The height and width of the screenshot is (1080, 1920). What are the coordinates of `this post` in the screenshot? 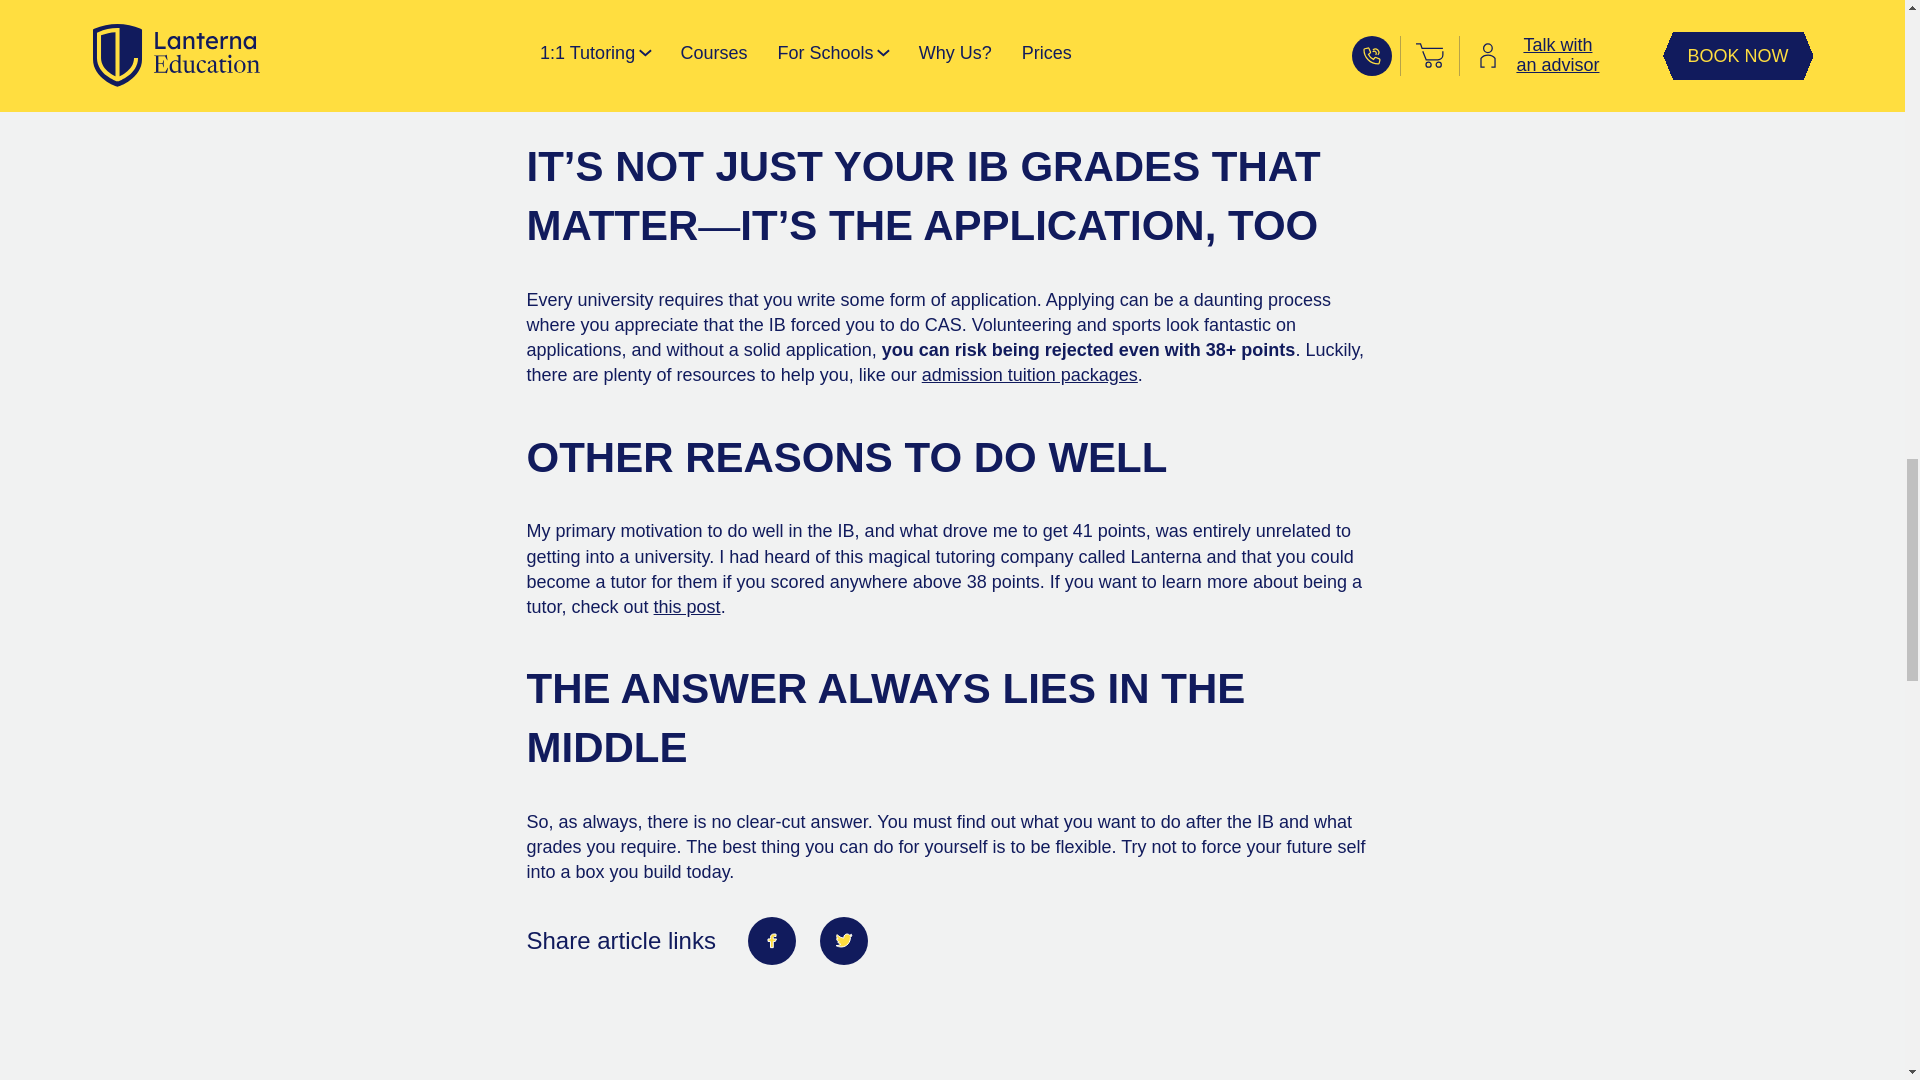 It's located at (688, 606).